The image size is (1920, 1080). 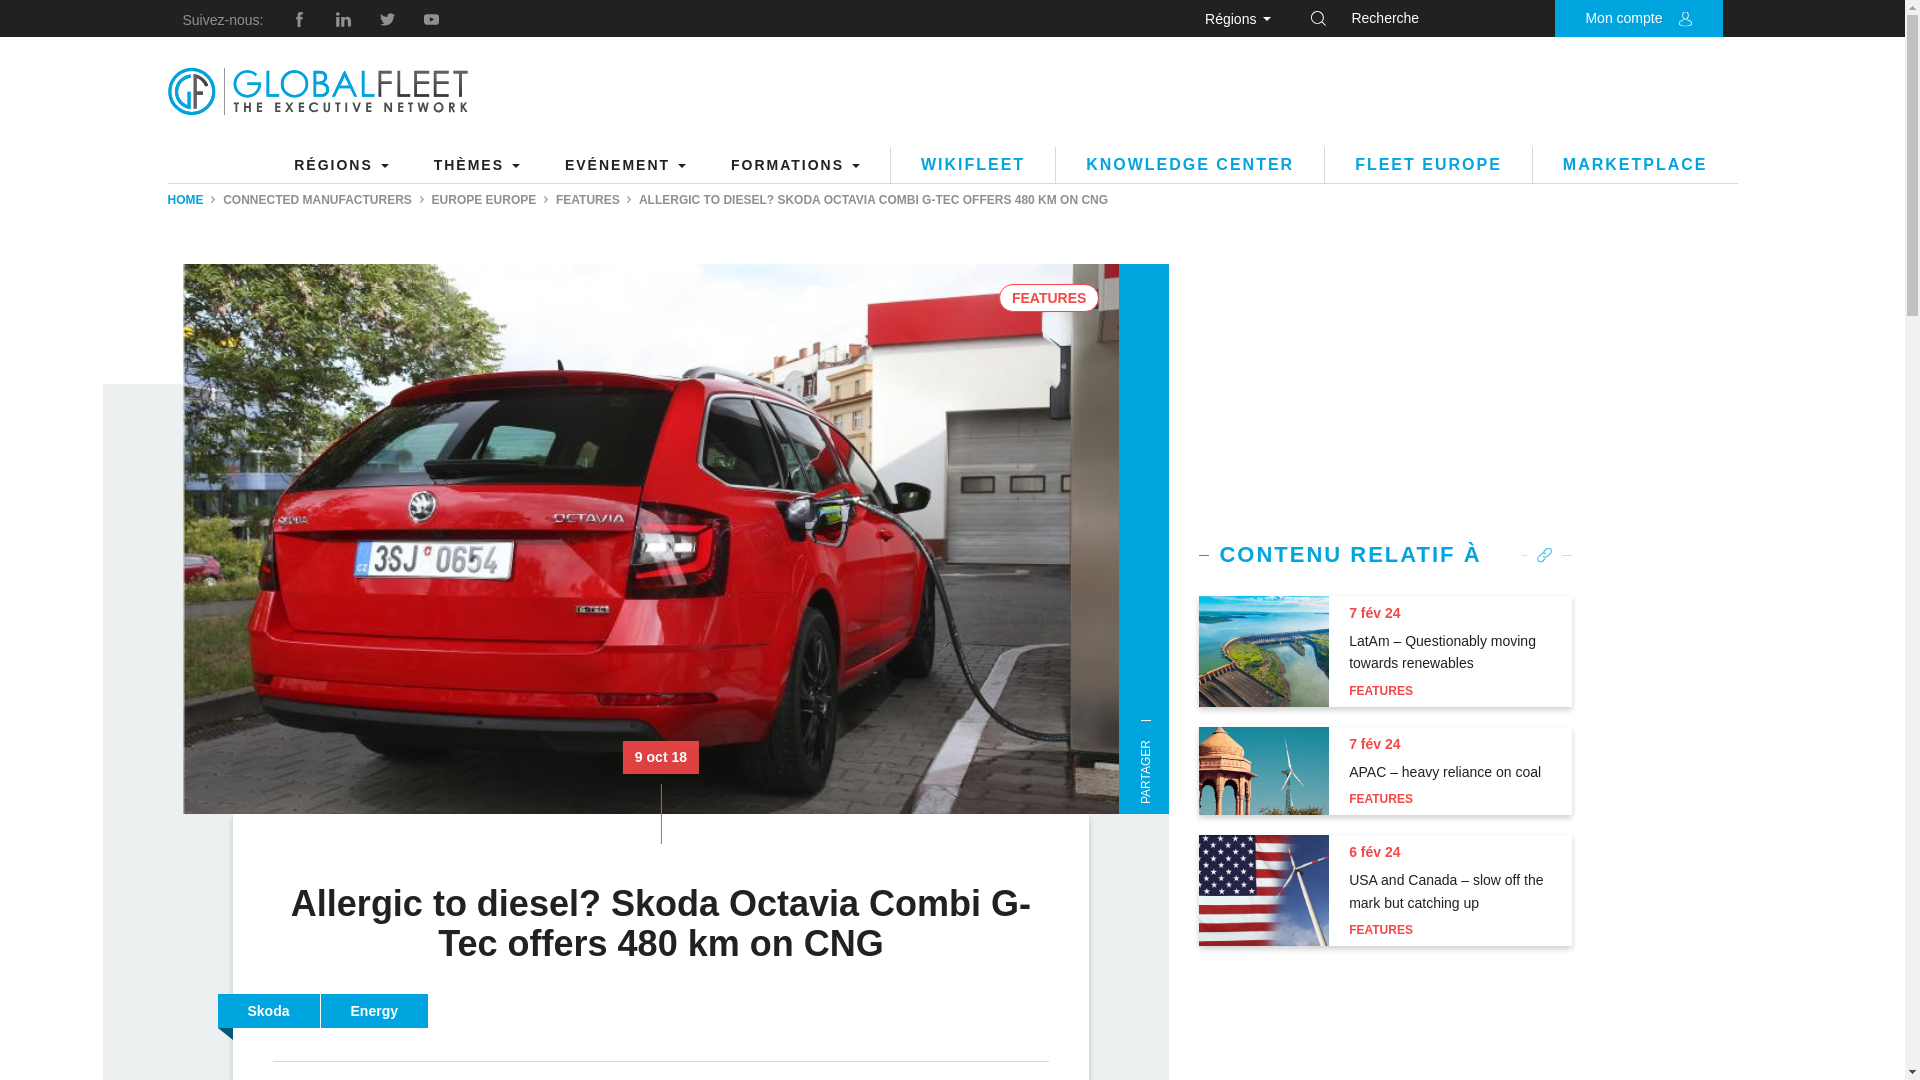 What do you see at coordinates (1386, 388) in the screenshot?
I see `3rd party ad content` at bounding box center [1386, 388].